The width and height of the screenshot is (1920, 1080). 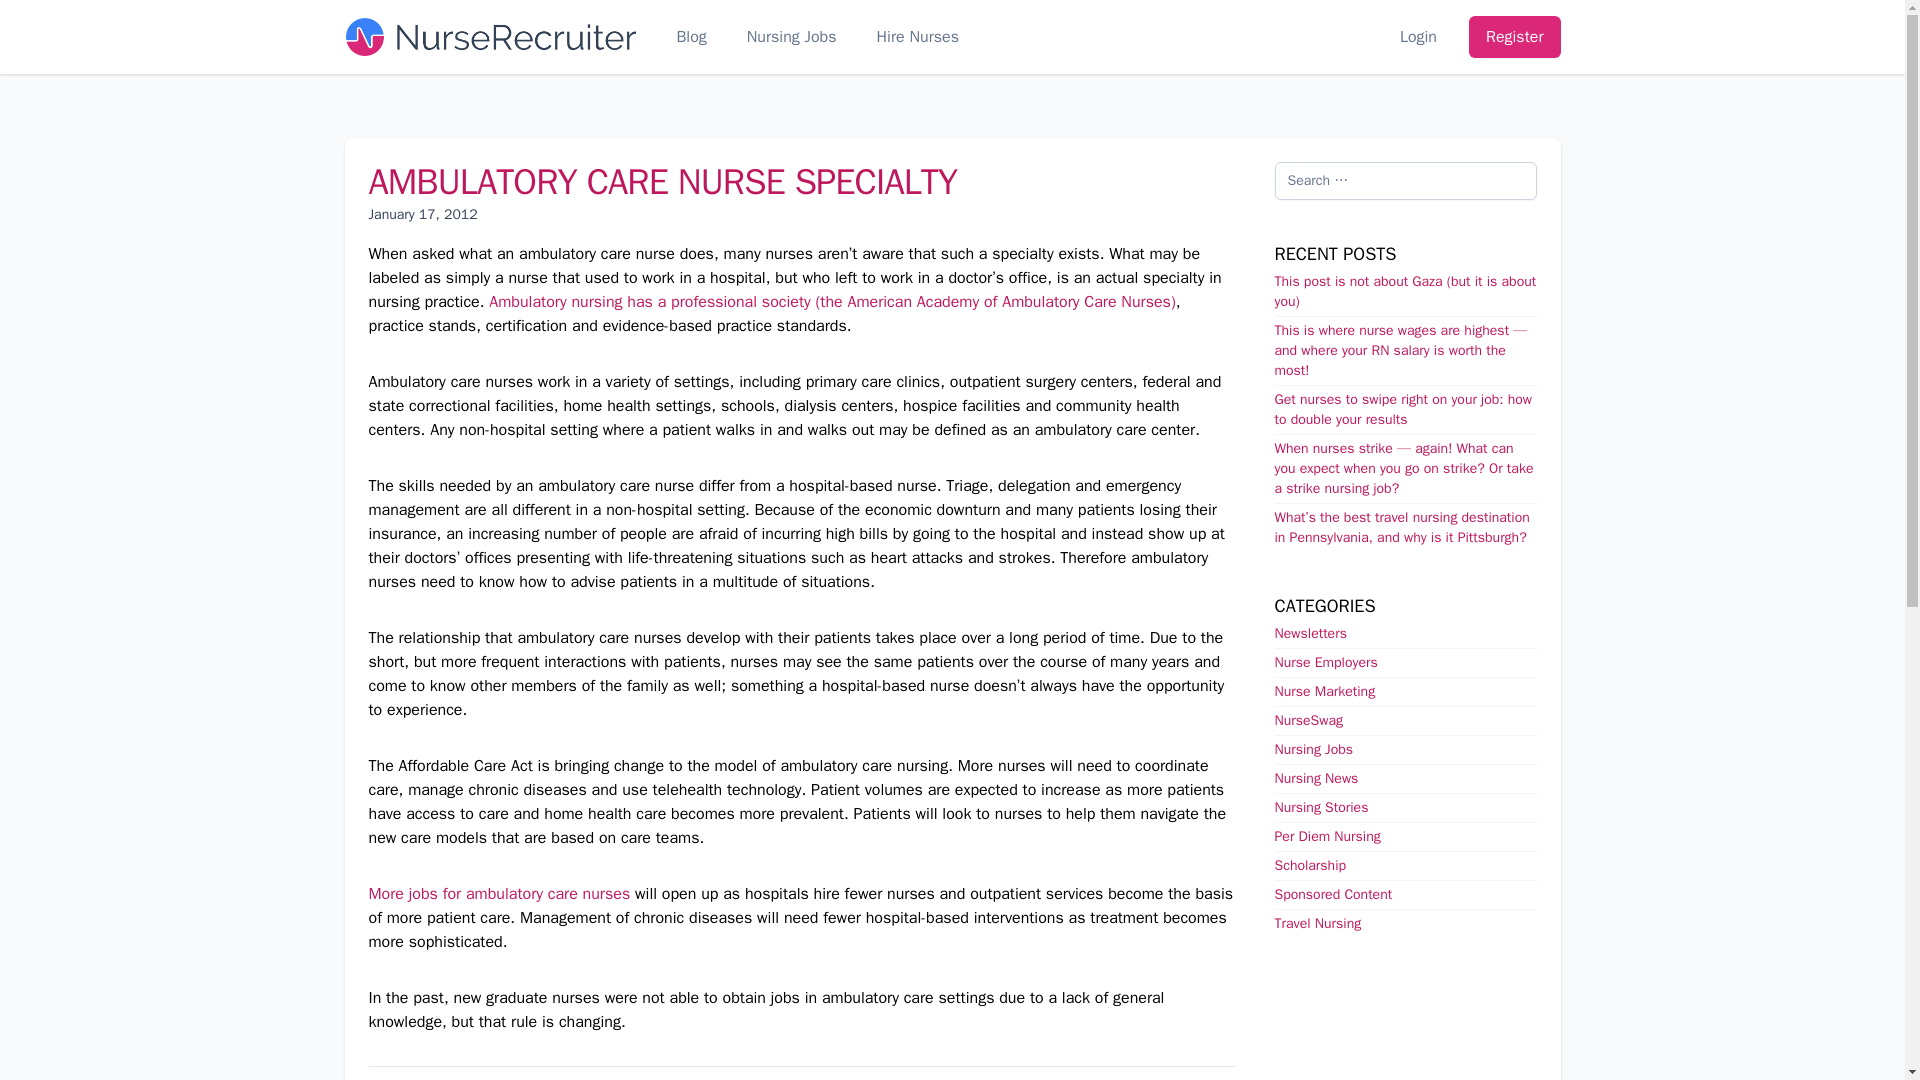 What do you see at coordinates (1418, 36) in the screenshot?
I see `Login` at bounding box center [1418, 36].